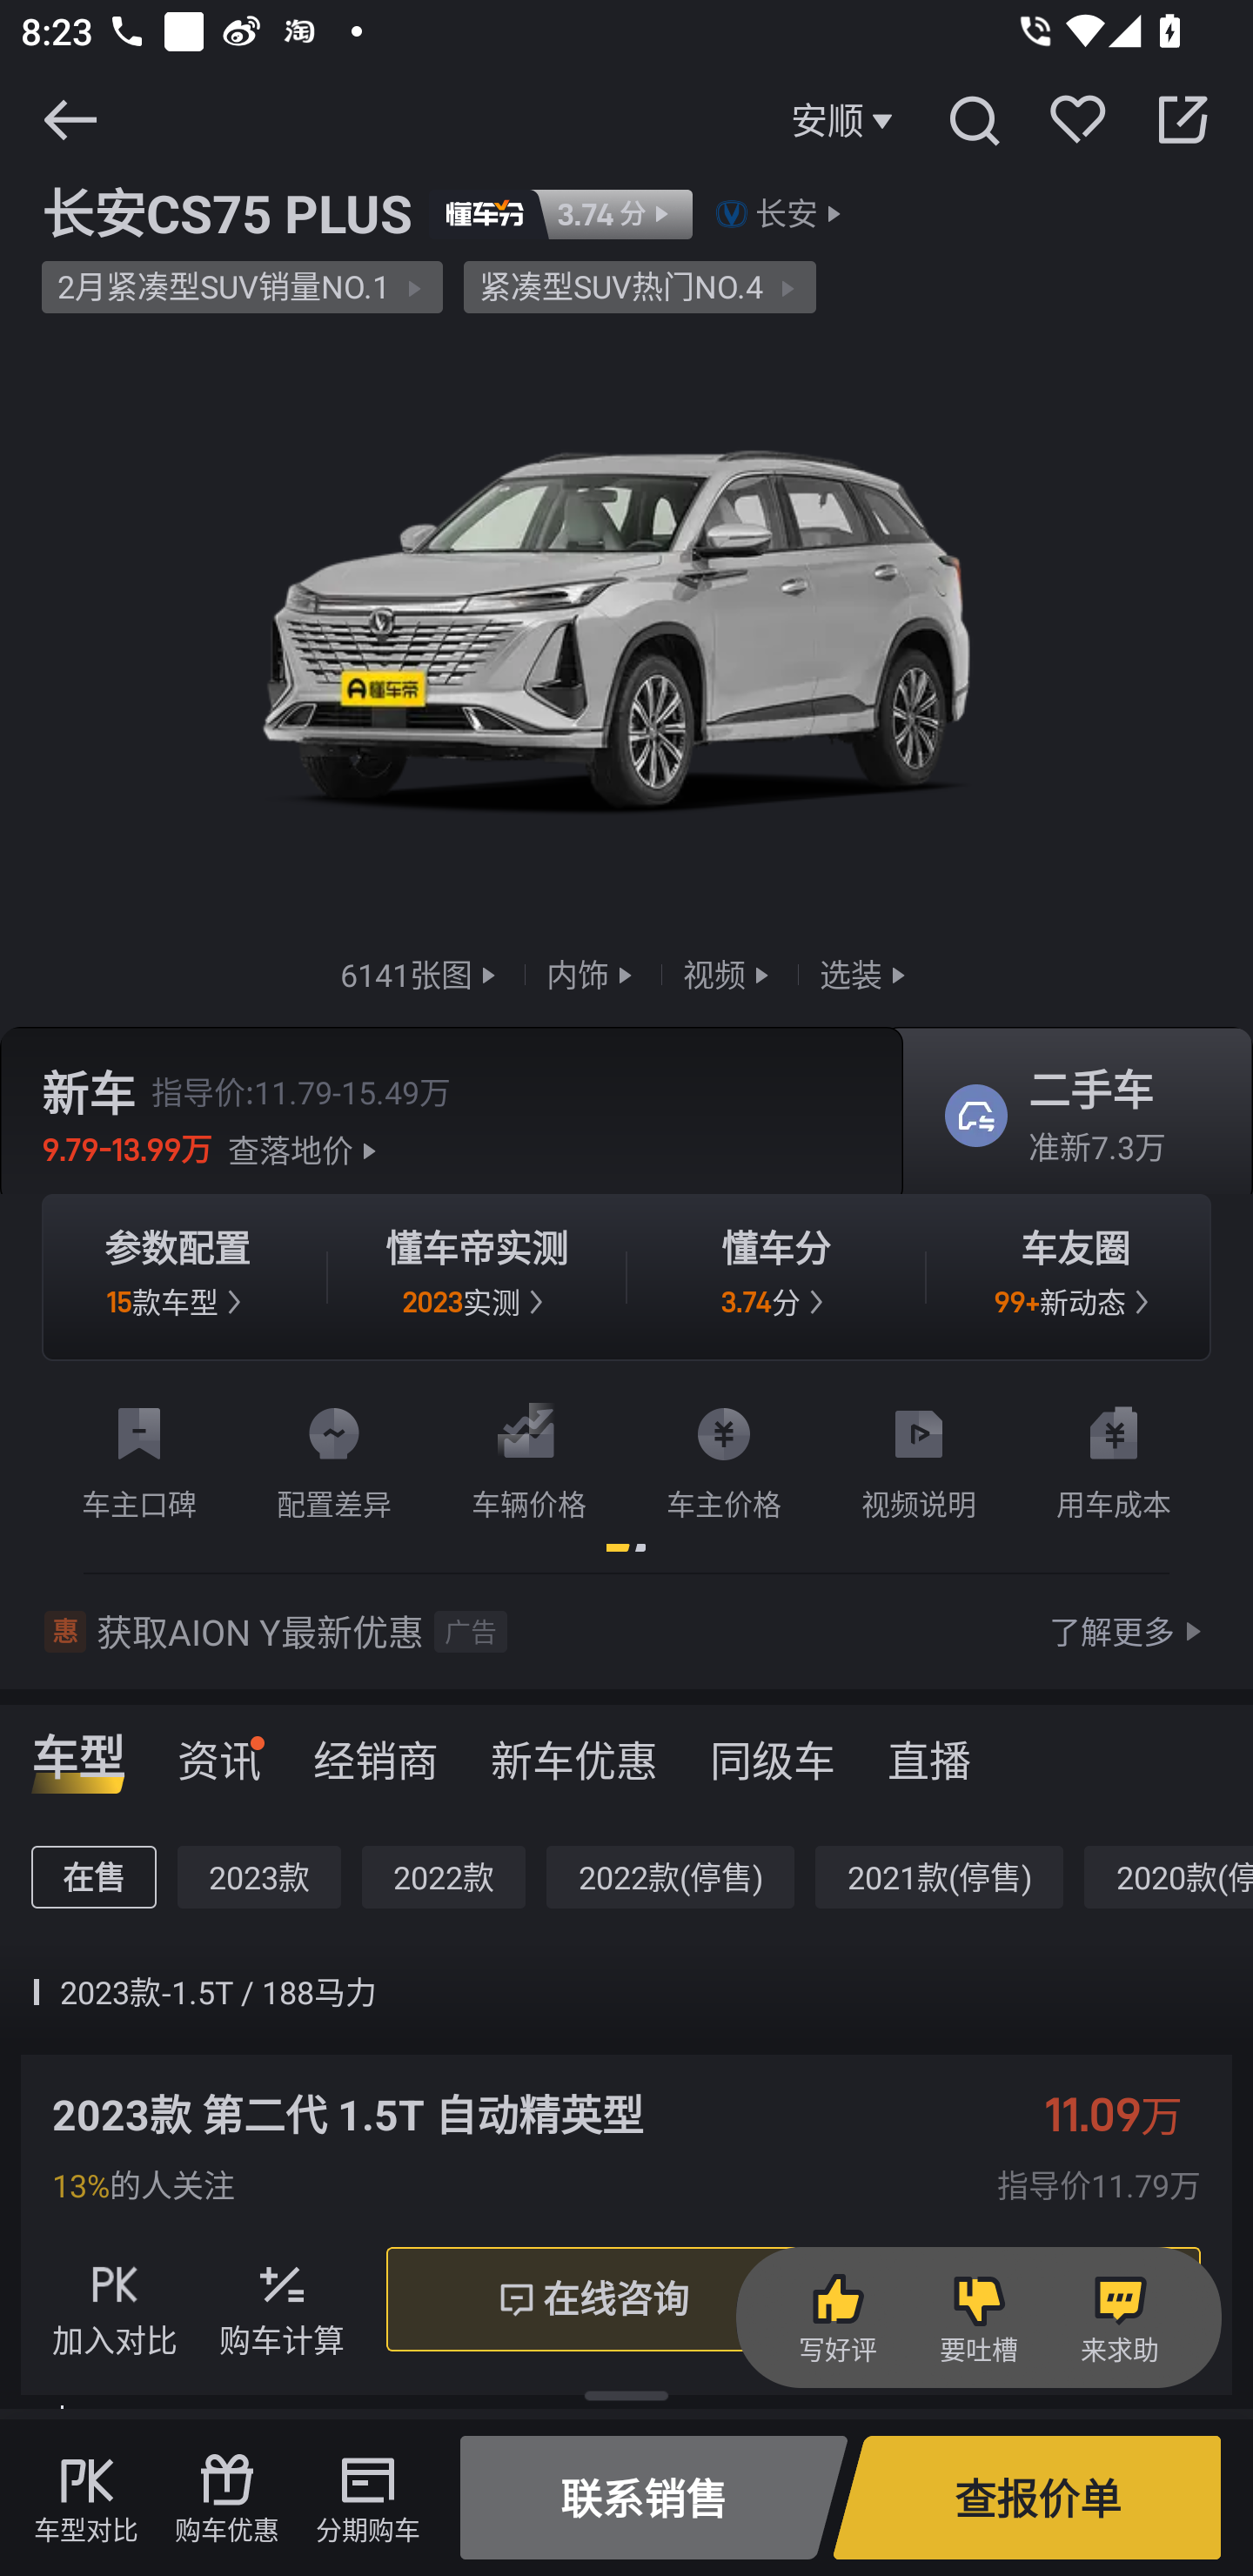 The width and height of the screenshot is (1253, 2576). Describe the element at coordinates (301, 1091) in the screenshot. I see `指导价:11.79-15.49万` at that location.